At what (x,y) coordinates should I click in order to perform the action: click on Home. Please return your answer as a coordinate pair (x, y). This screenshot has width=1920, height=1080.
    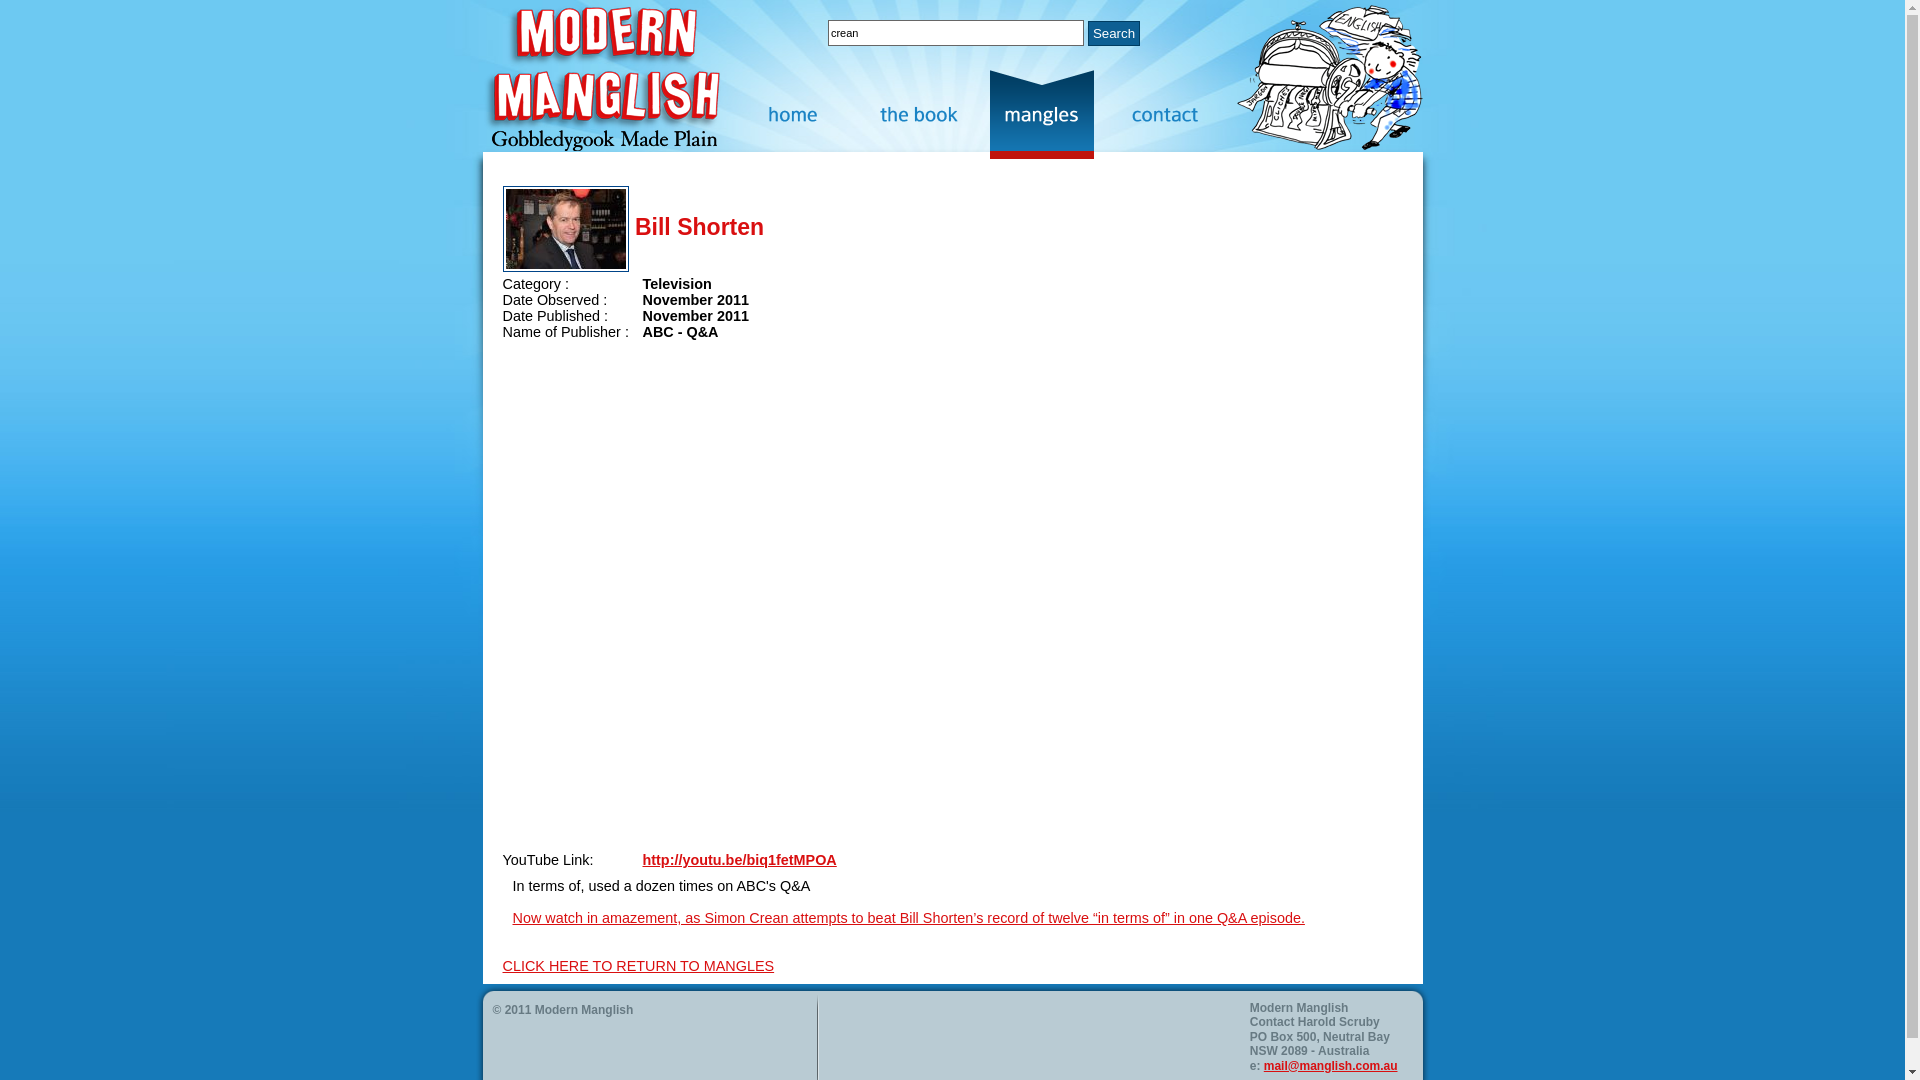
    Looking at the image, I should click on (804, 114).